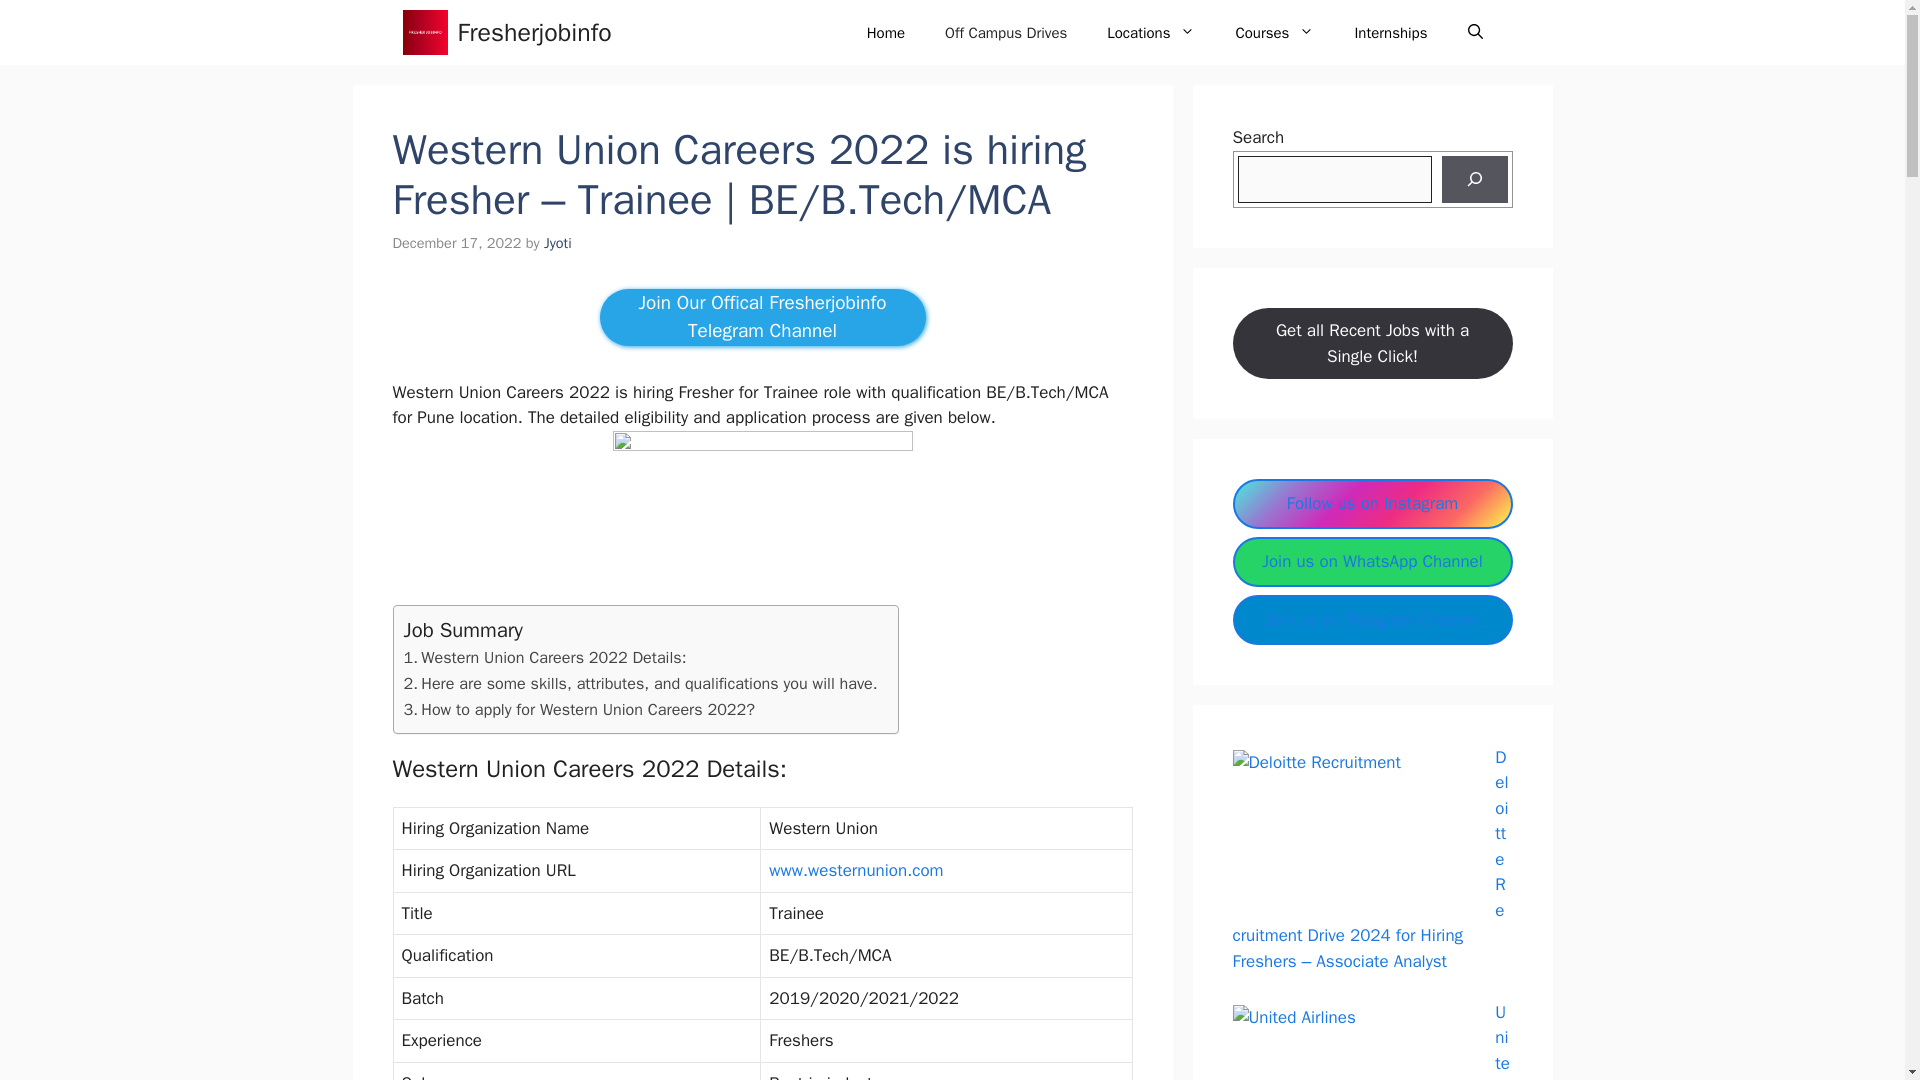 This screenshot has width=1920, height=1080. Describe the element at coordinates (1390, 32) in the screenshot. I see `Internships` at that location.